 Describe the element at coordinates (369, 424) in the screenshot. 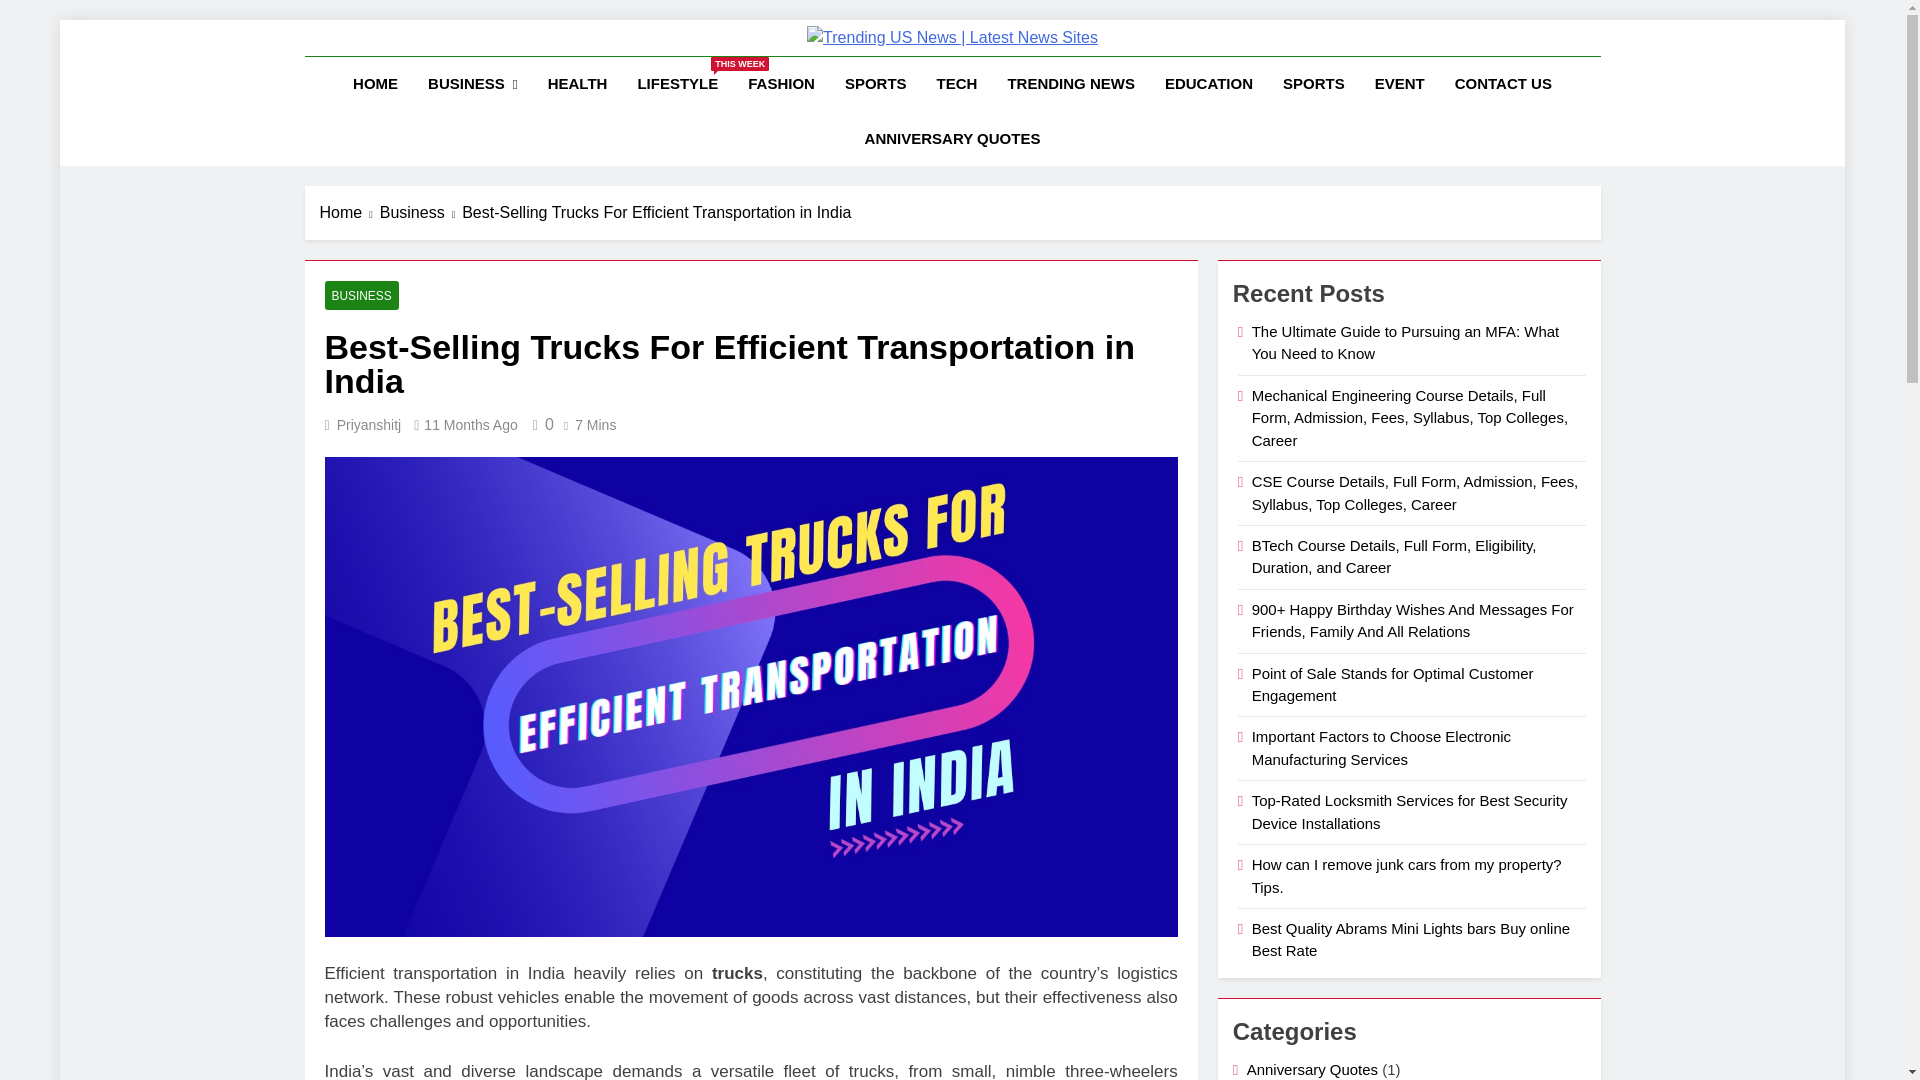

I see `Best-Selling Trucks For Efficient Transportation in India 1` at that location.